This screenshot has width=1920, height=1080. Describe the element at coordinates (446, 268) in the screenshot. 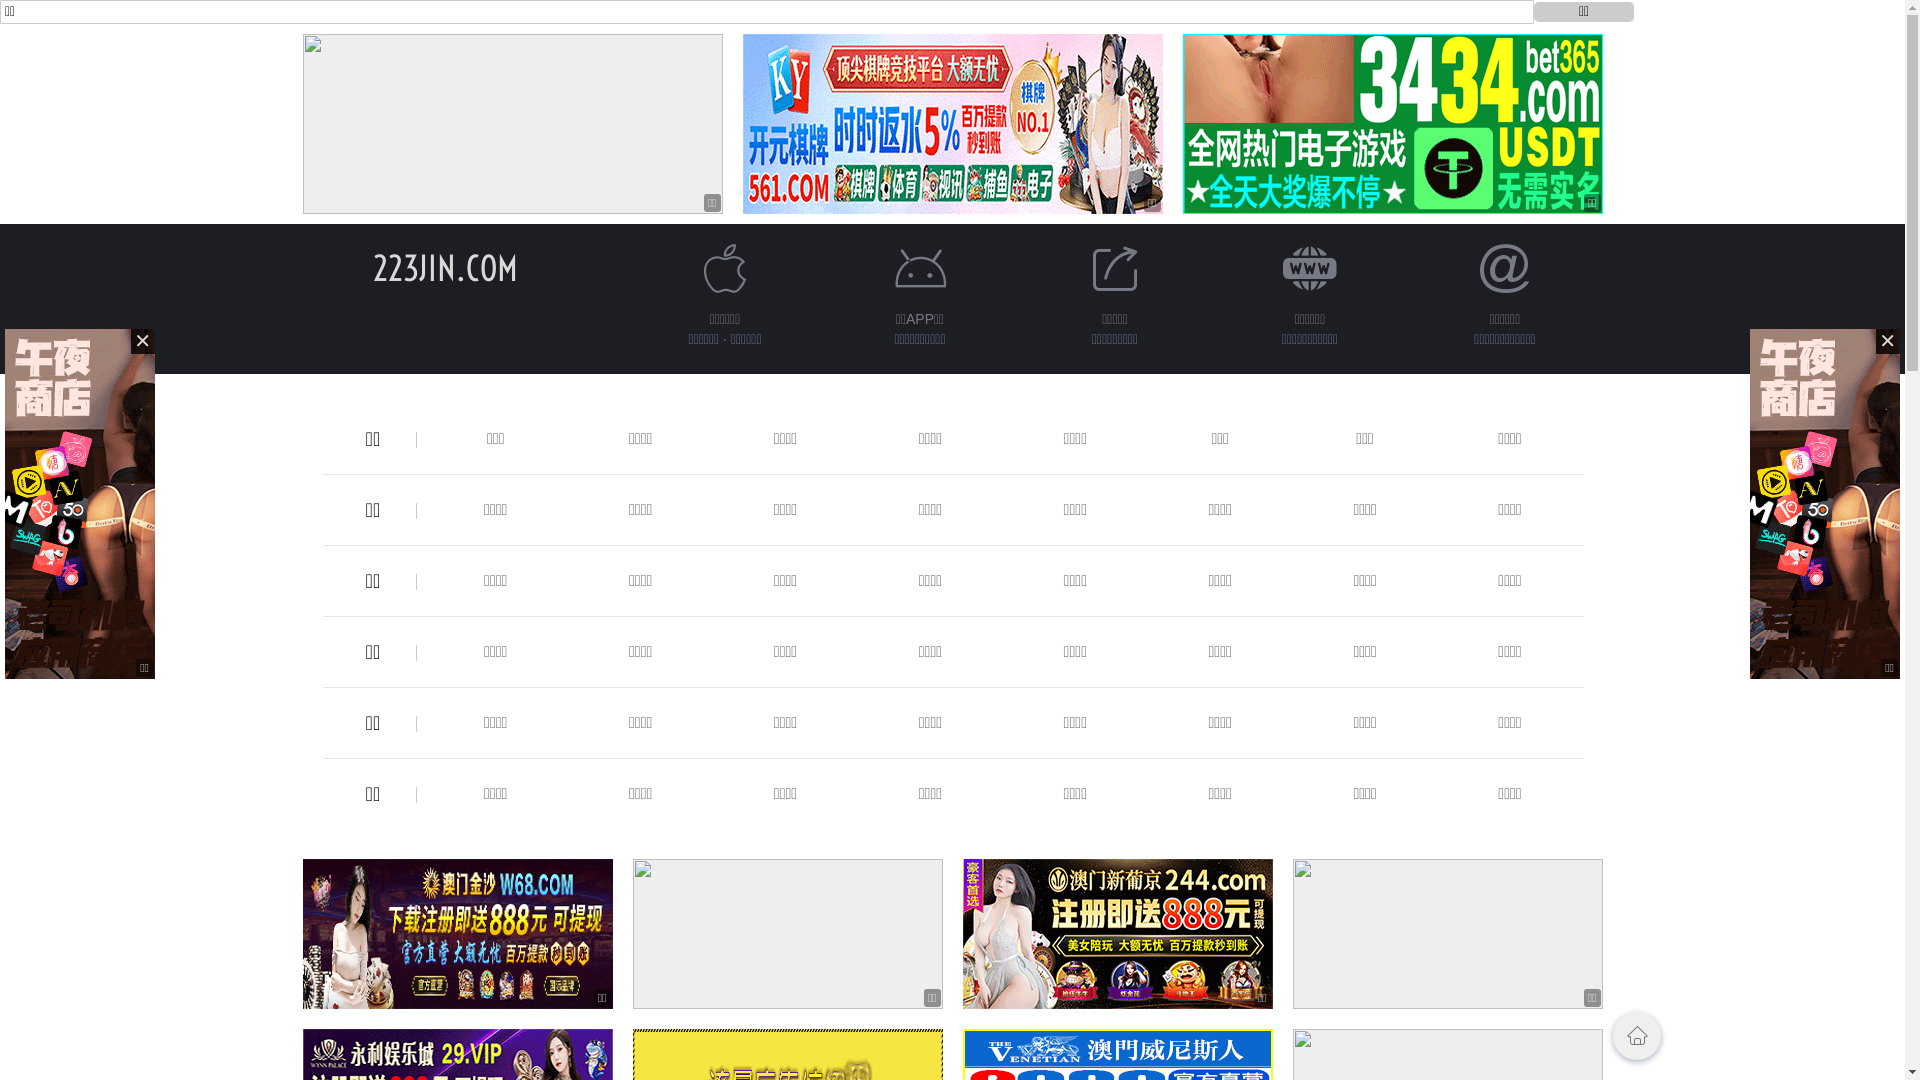

I see `223JIN.COM` at that location.